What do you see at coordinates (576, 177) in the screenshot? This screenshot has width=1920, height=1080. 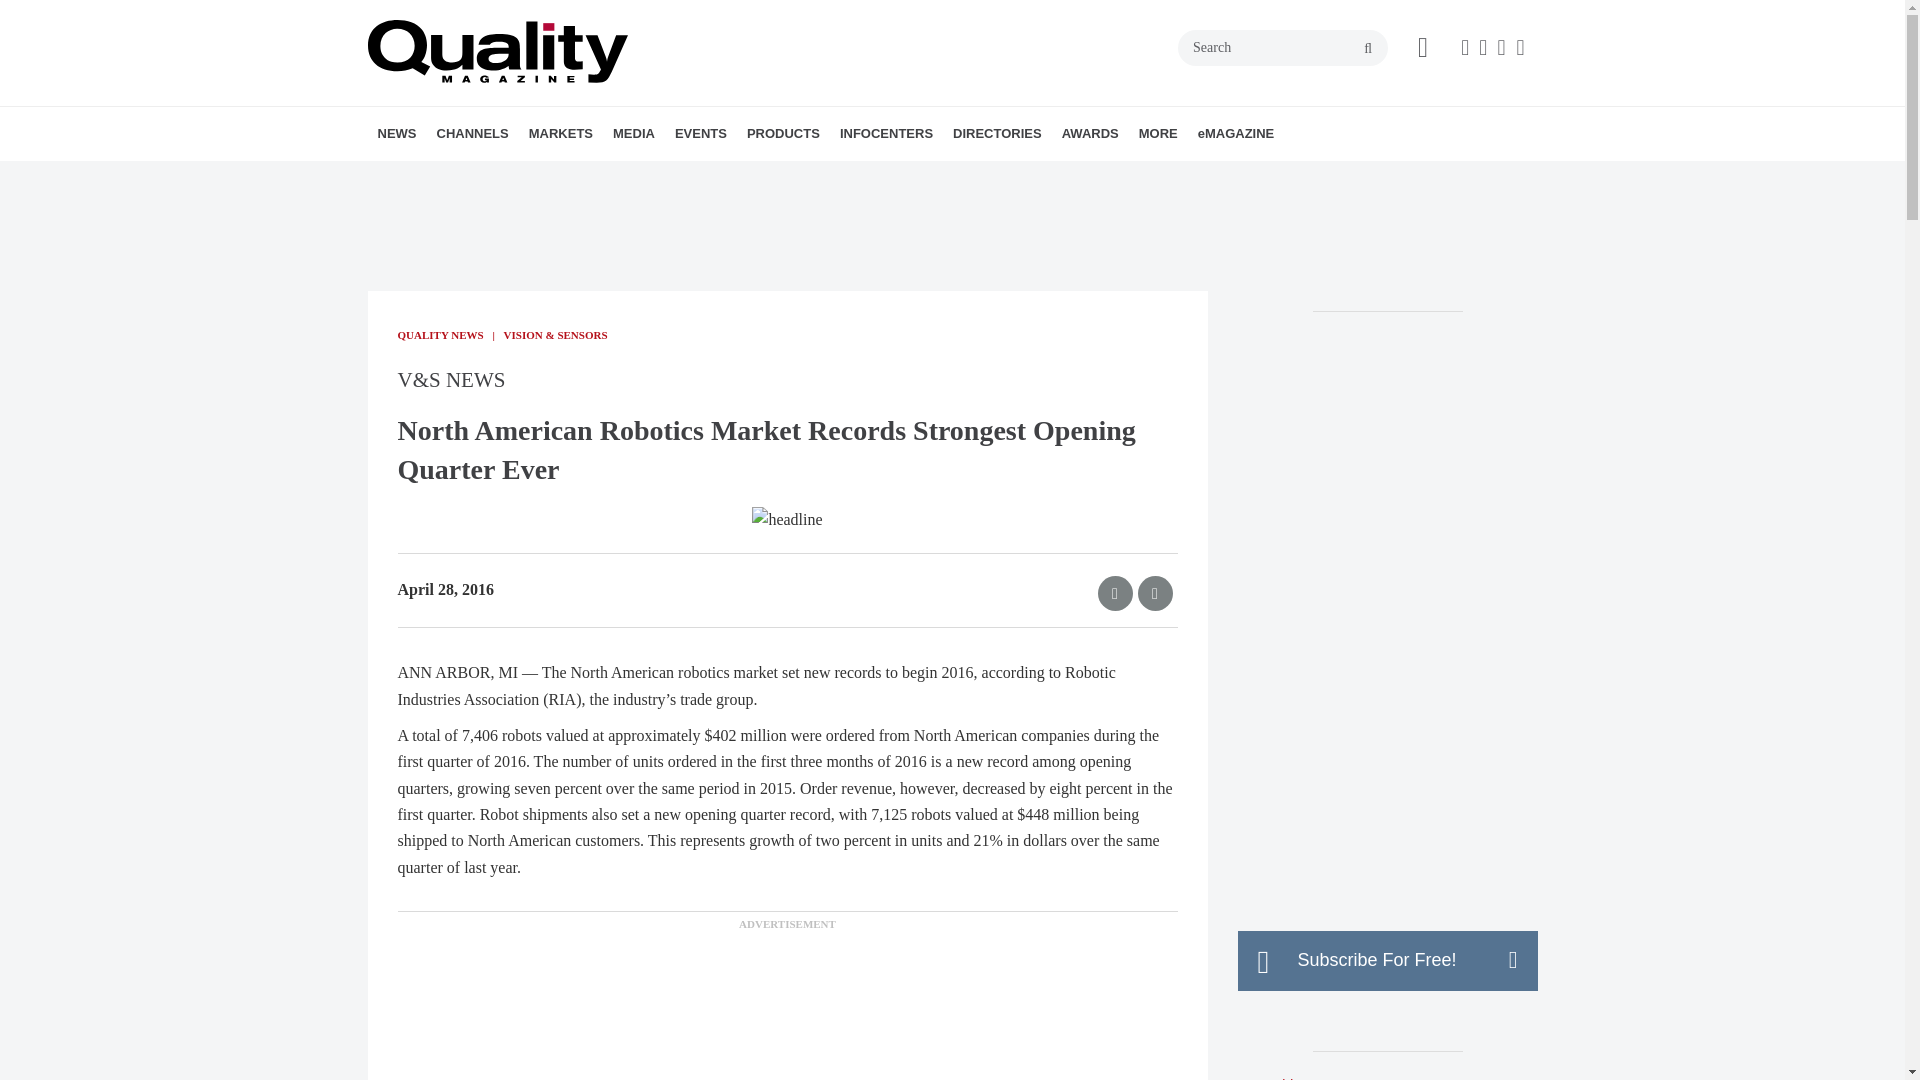 I see `NDT` at bounding box center [576, 177].